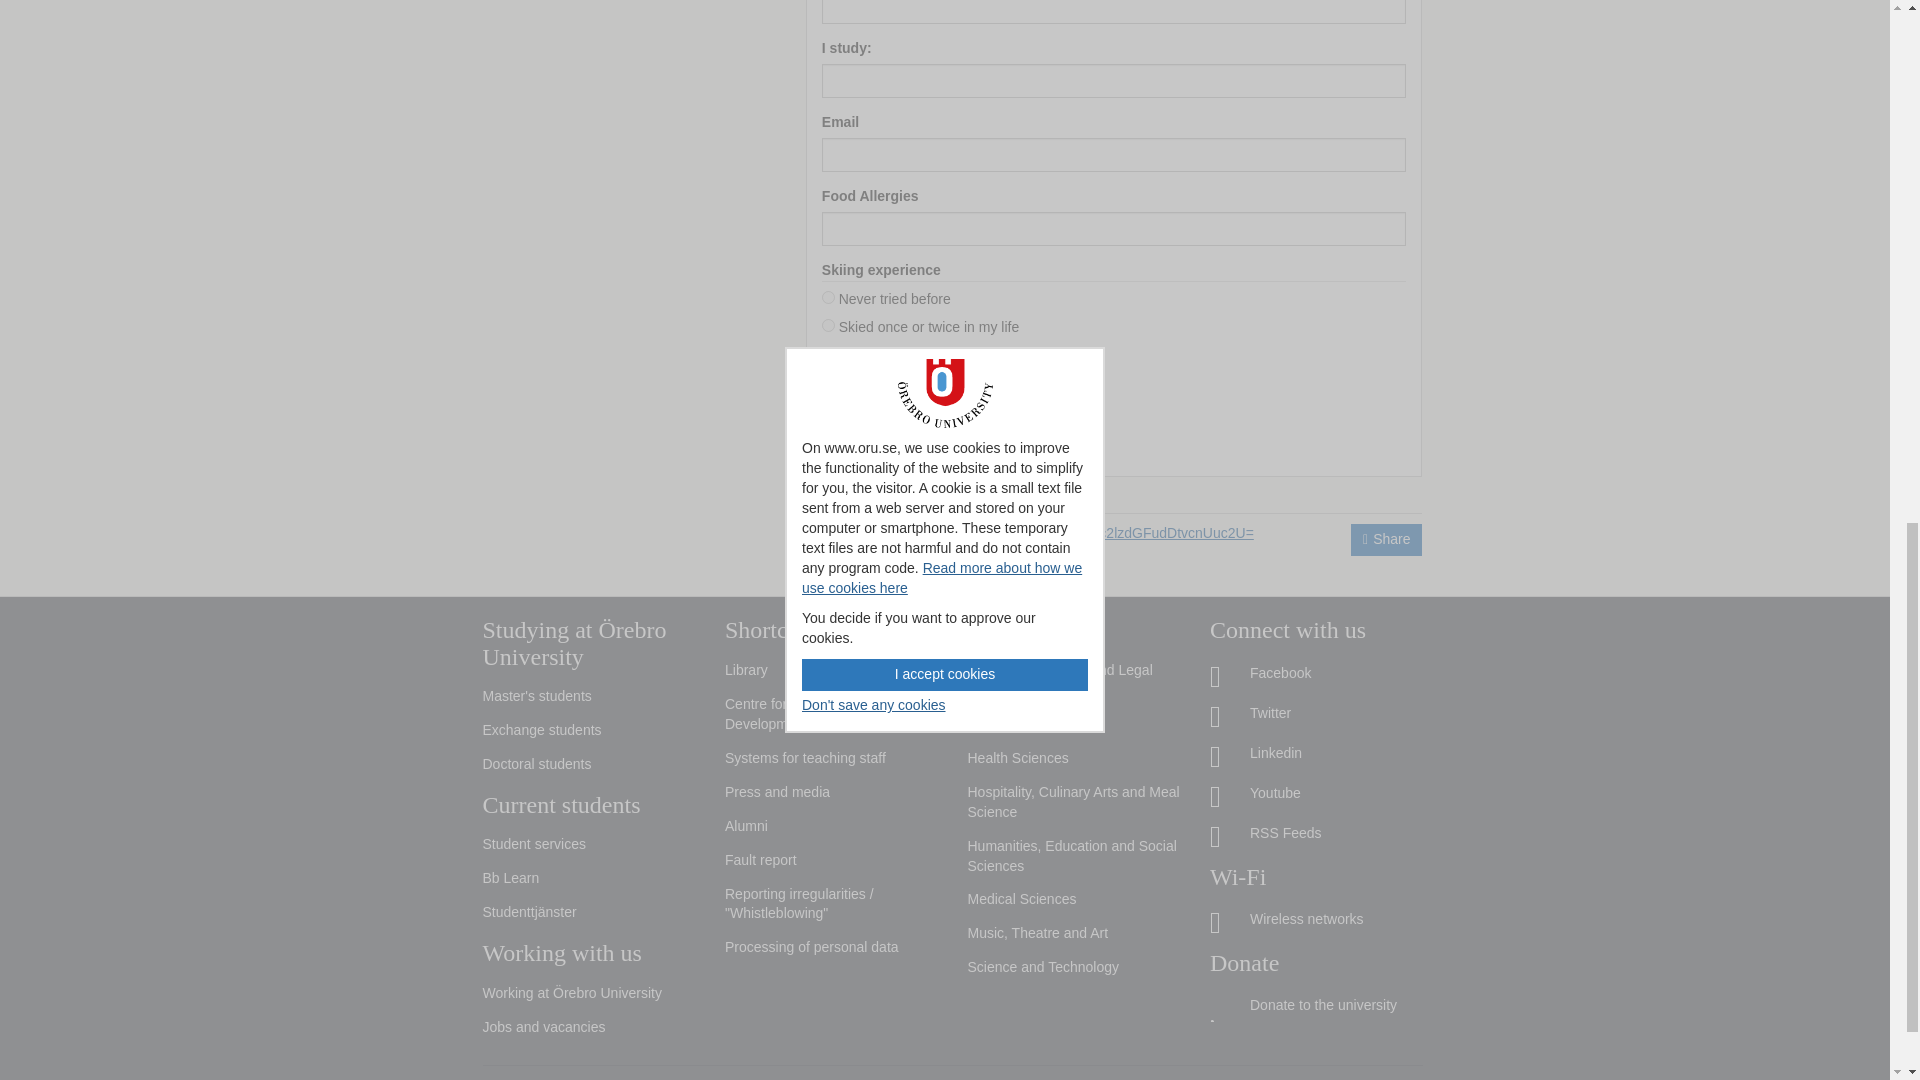  Describe the element at coordinates (828, 324) in the screenshot. I see `Skied once or twice in my life` at that location.